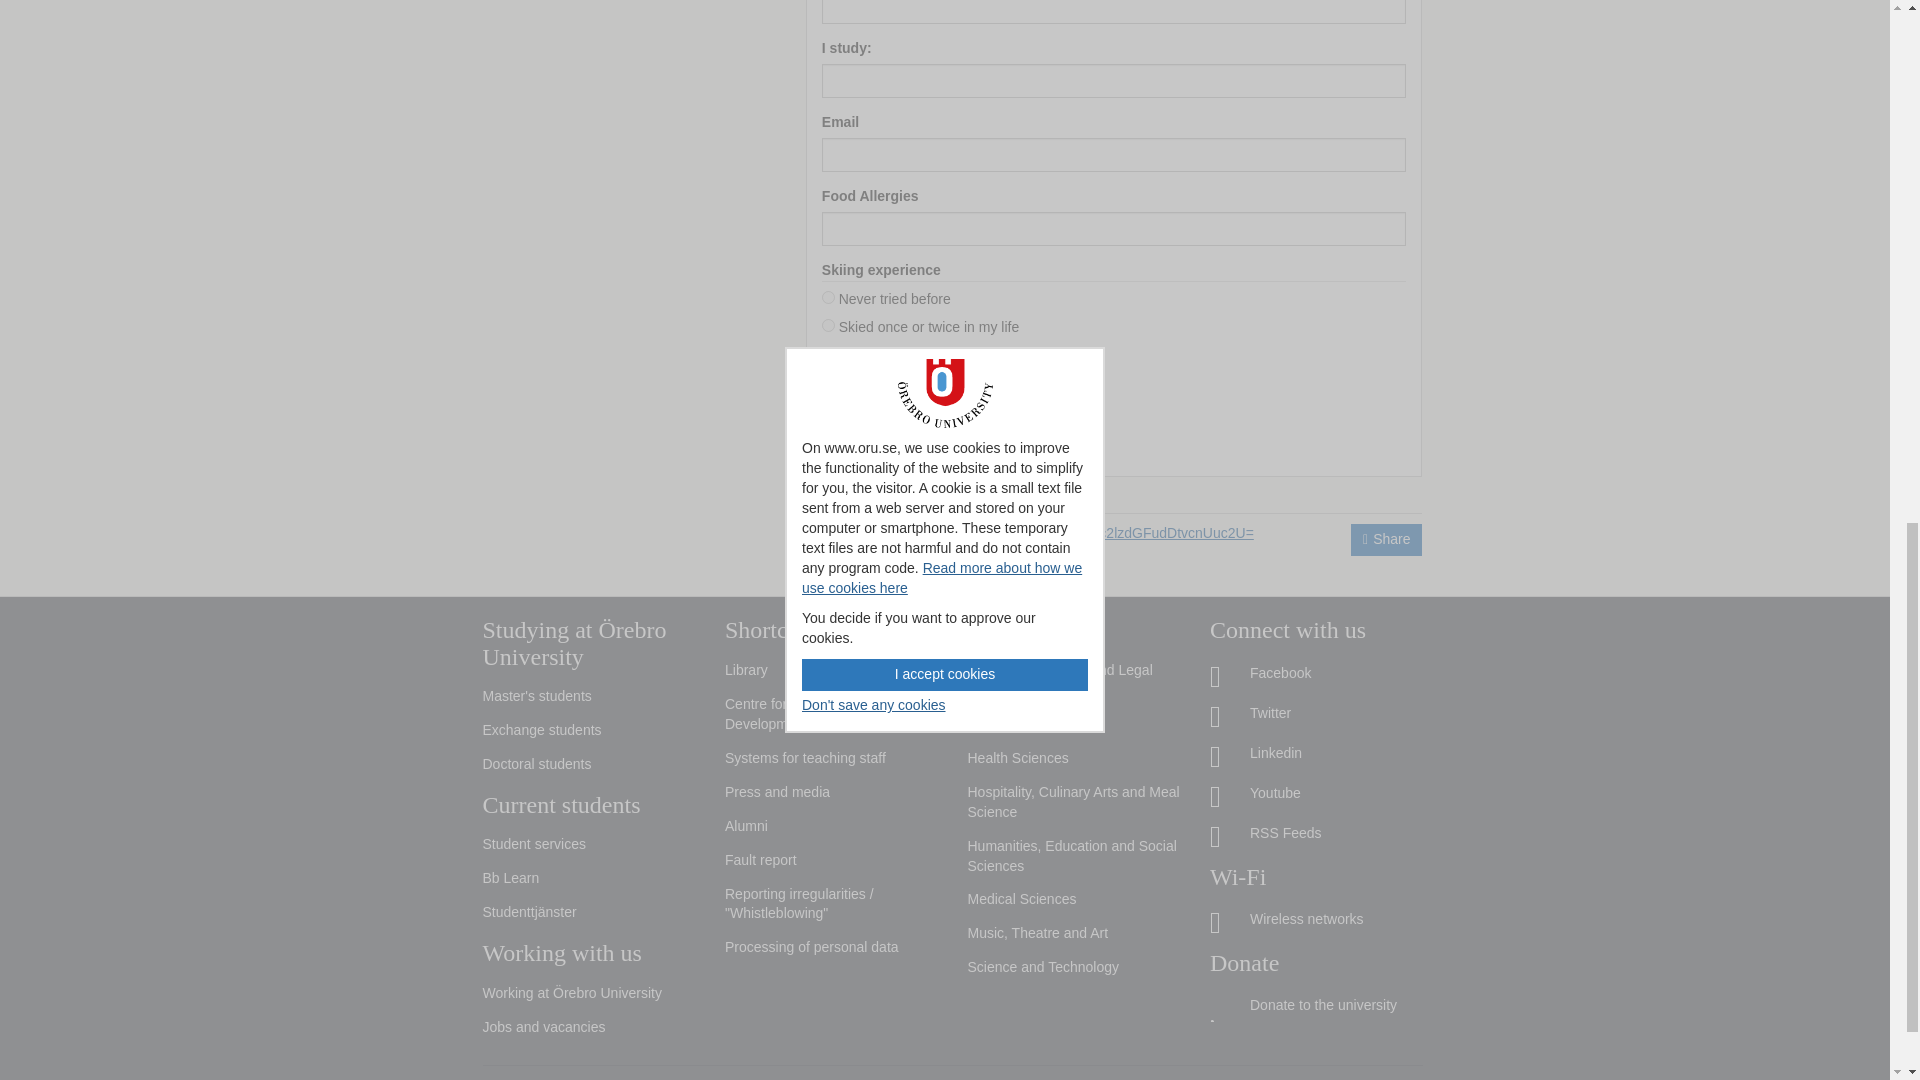  Describe the element at coordinates (828, 324) in the screenshot. I see `Skied once or twice in my life` at that location.